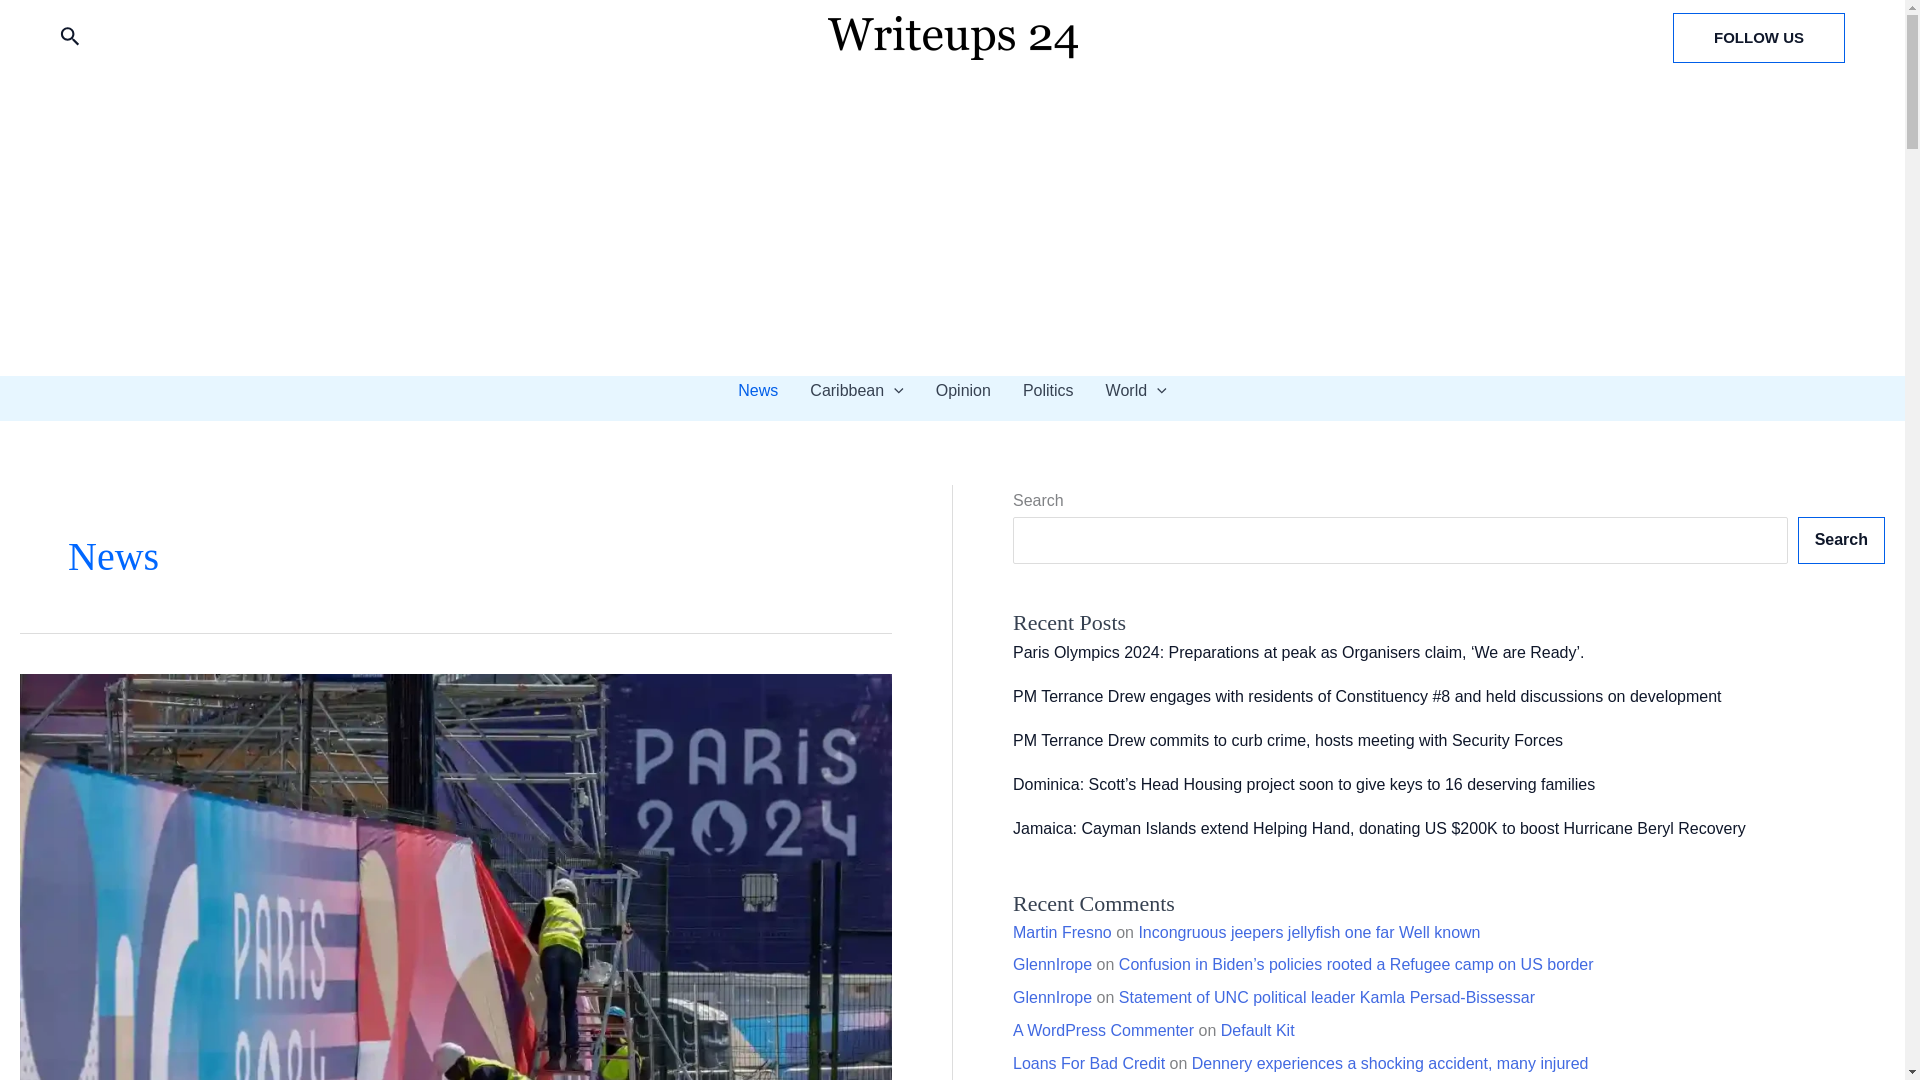 The image size is (1920, 1080). I want to click on Caribbean, so click(856, 390).